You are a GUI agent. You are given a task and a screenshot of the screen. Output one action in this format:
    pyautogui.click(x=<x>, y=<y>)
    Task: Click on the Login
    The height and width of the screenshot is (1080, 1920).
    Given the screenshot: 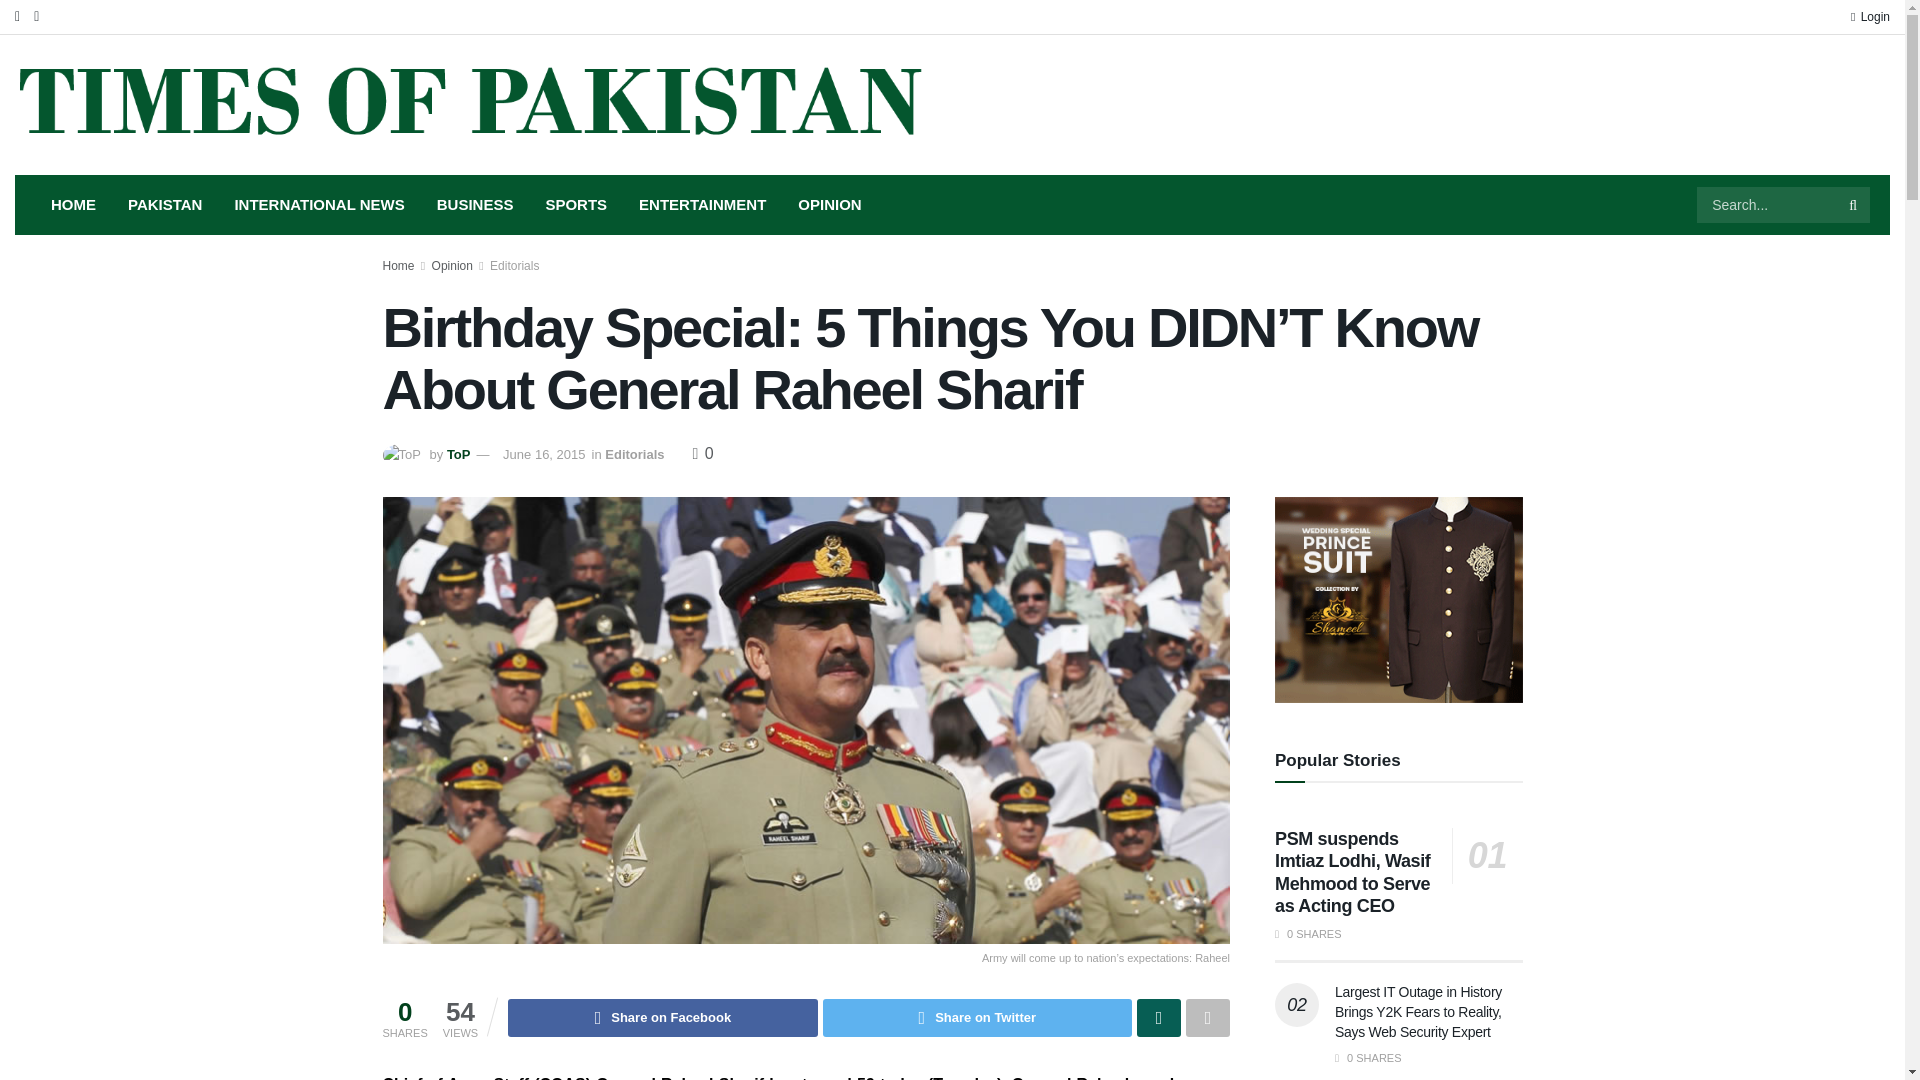 What is the action you would take?
    pyautogui.click(x=1870, y=16)
    